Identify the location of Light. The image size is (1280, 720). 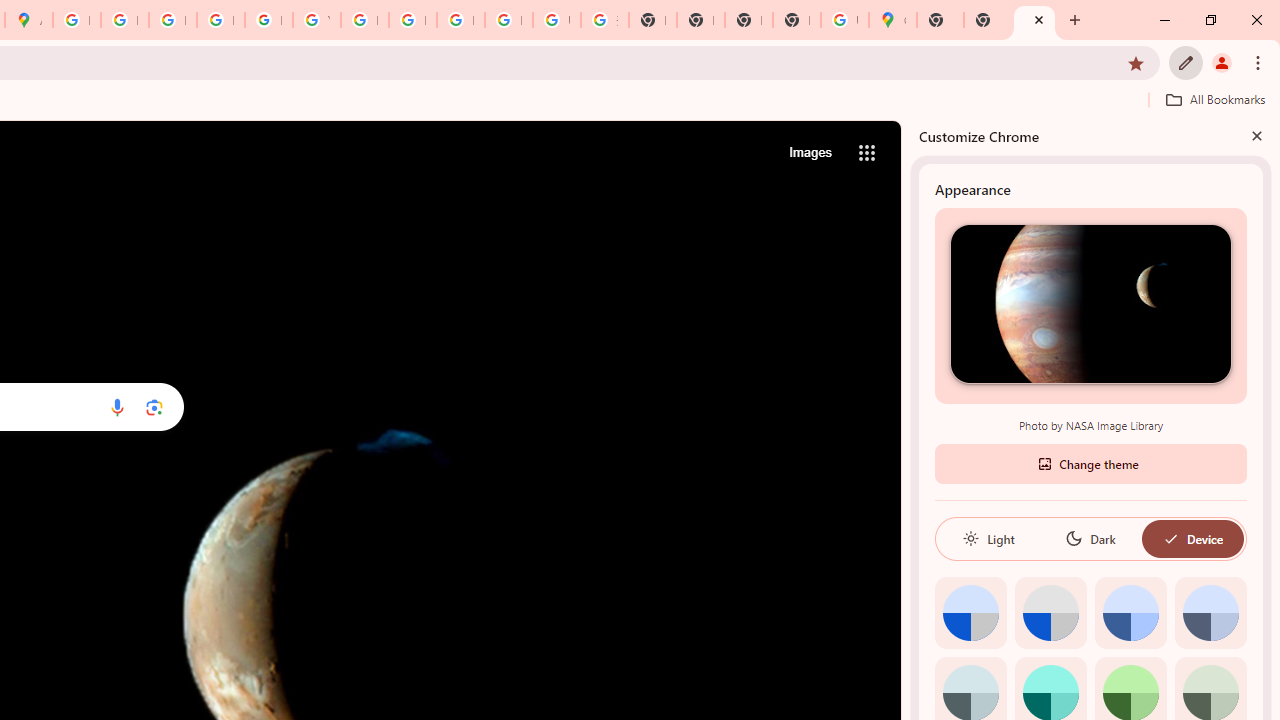
(988, 538).